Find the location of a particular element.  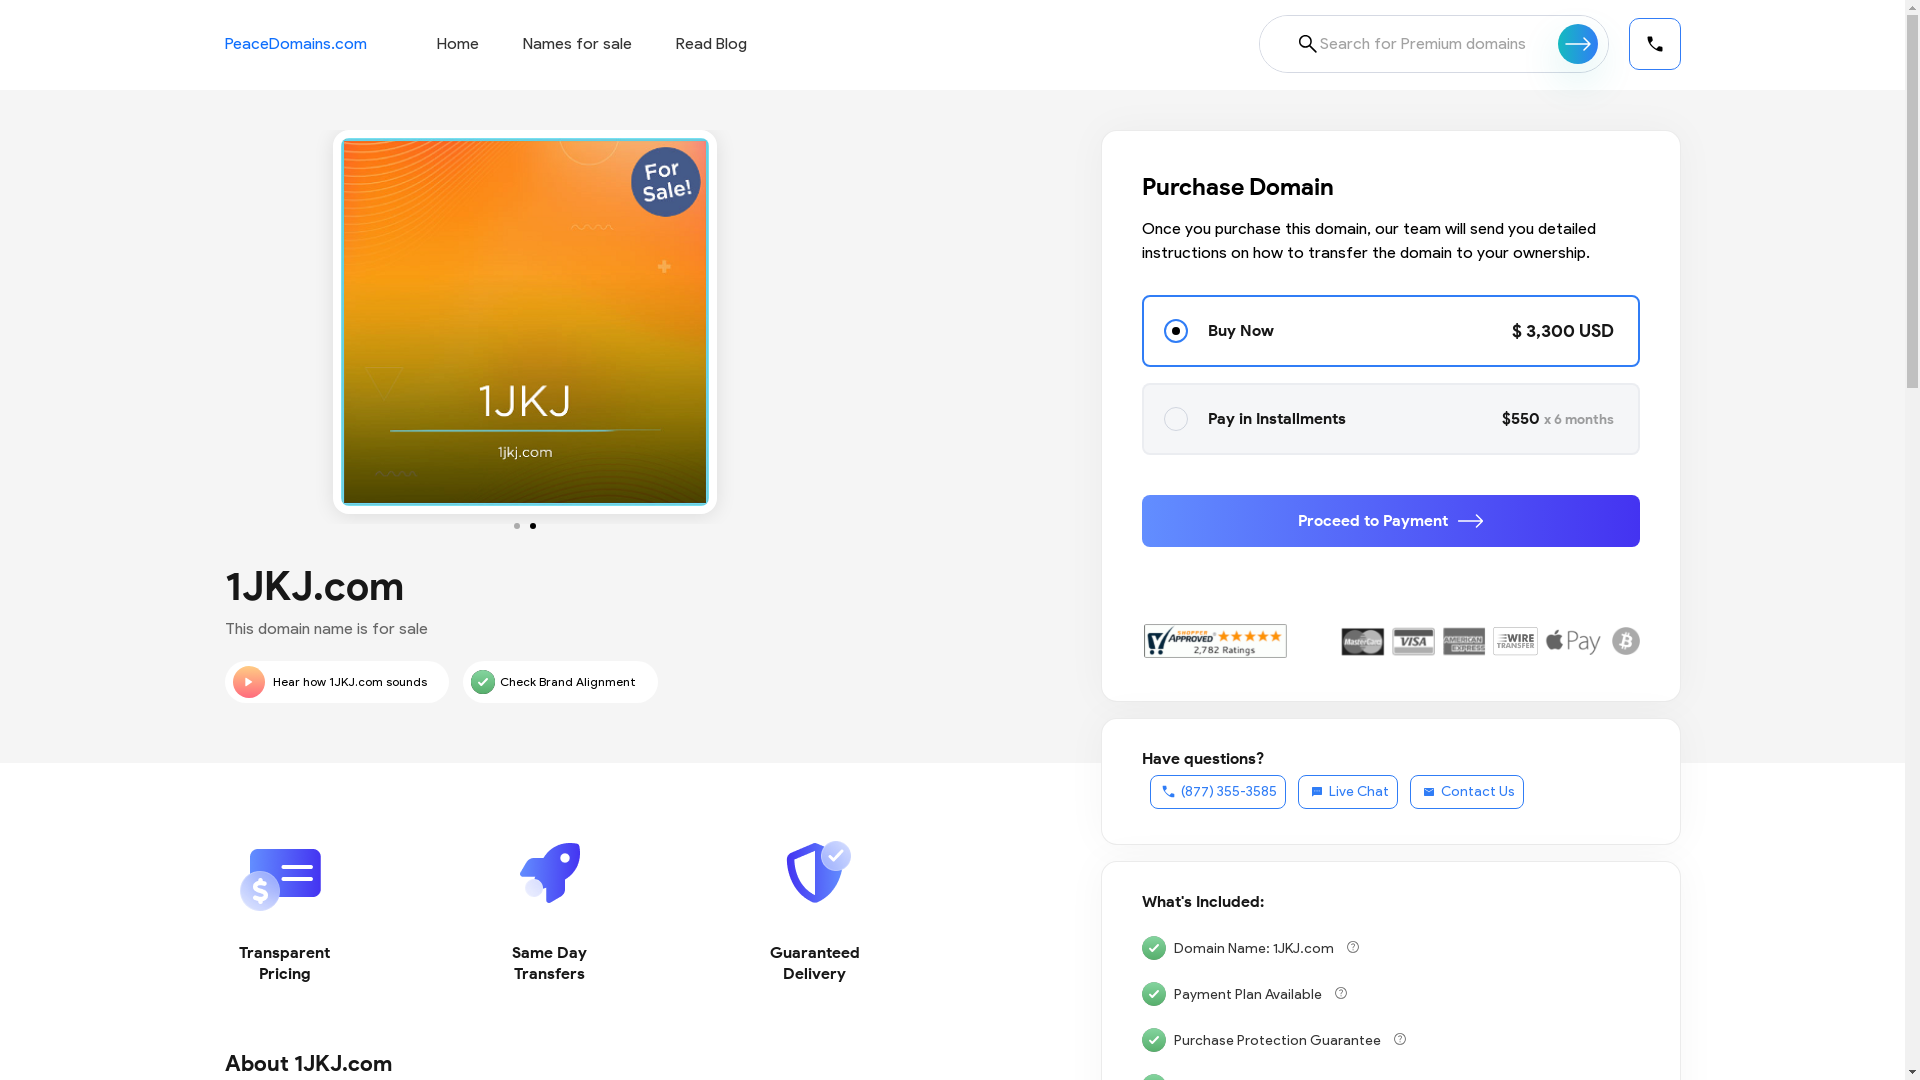

Contact Us is located at coordinates (1467, 792).